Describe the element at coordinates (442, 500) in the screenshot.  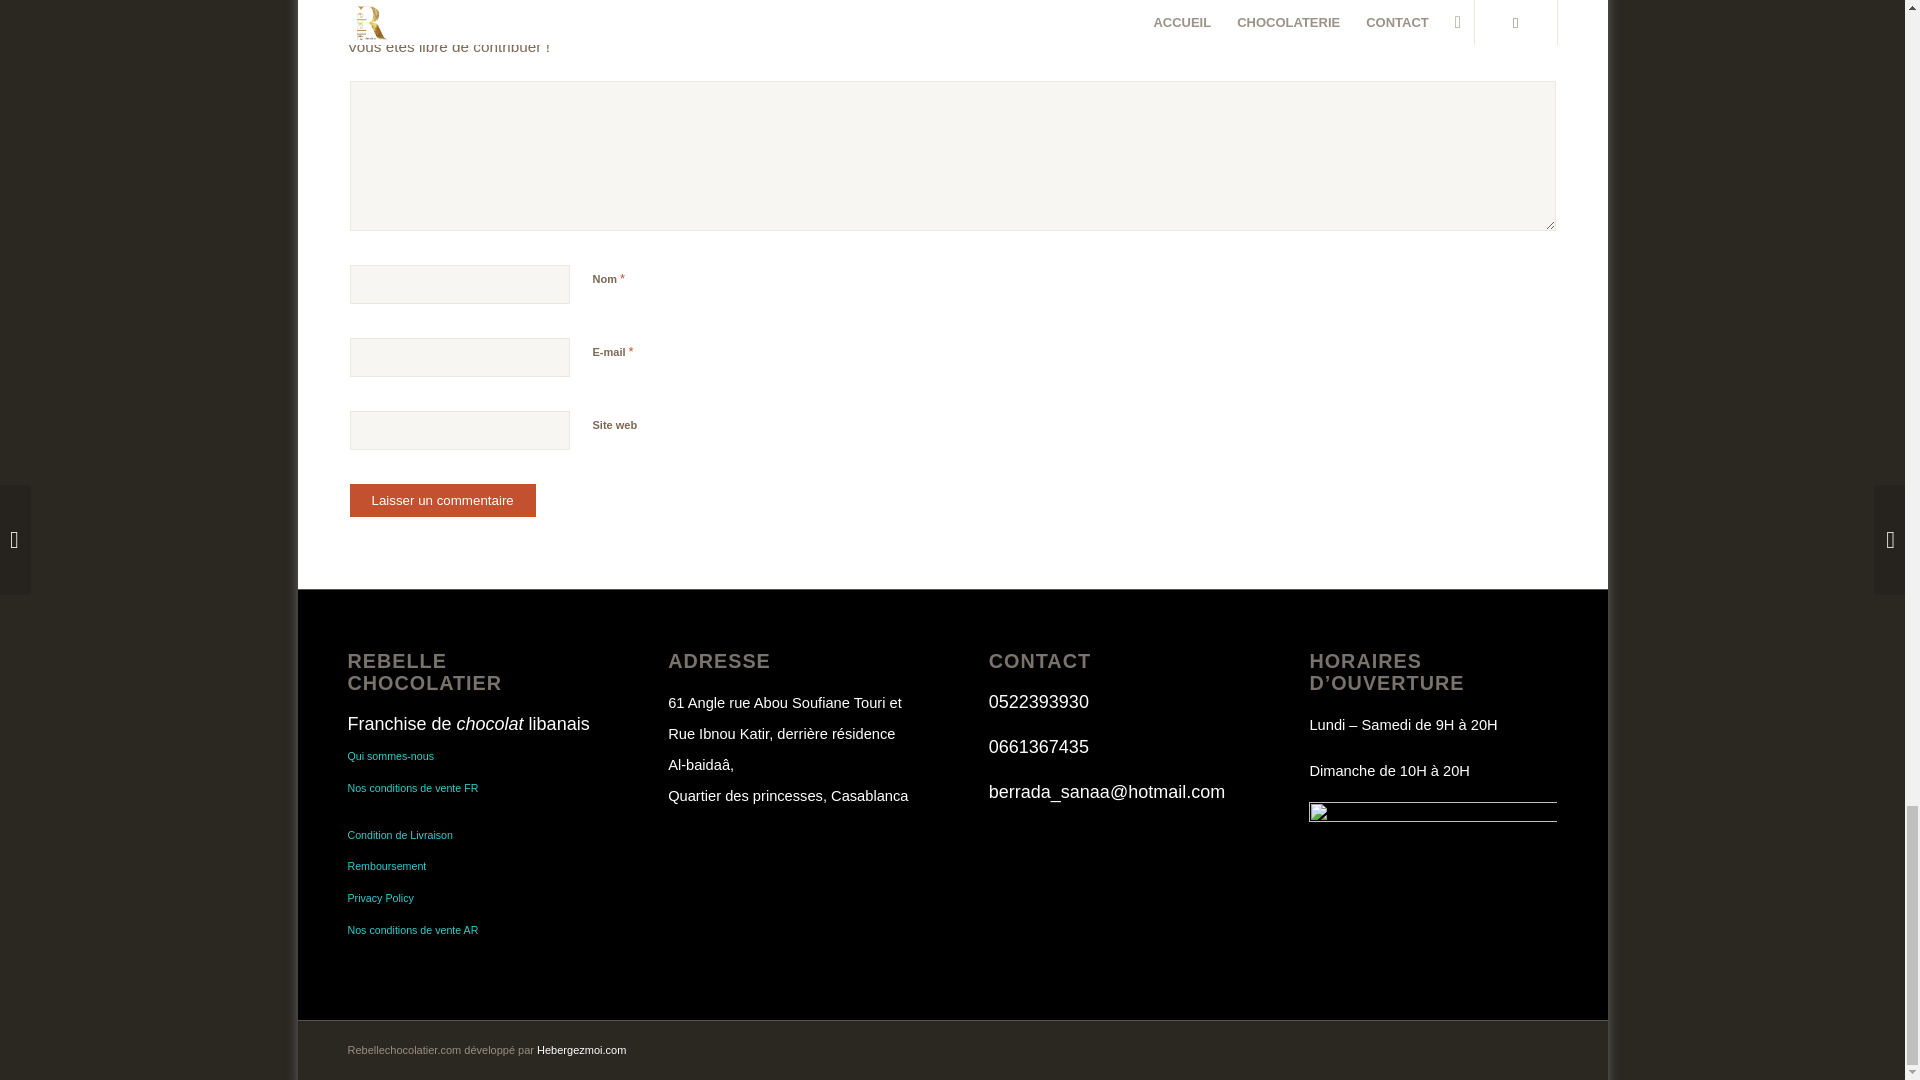
I see `Laisser un commentaire` at that location.